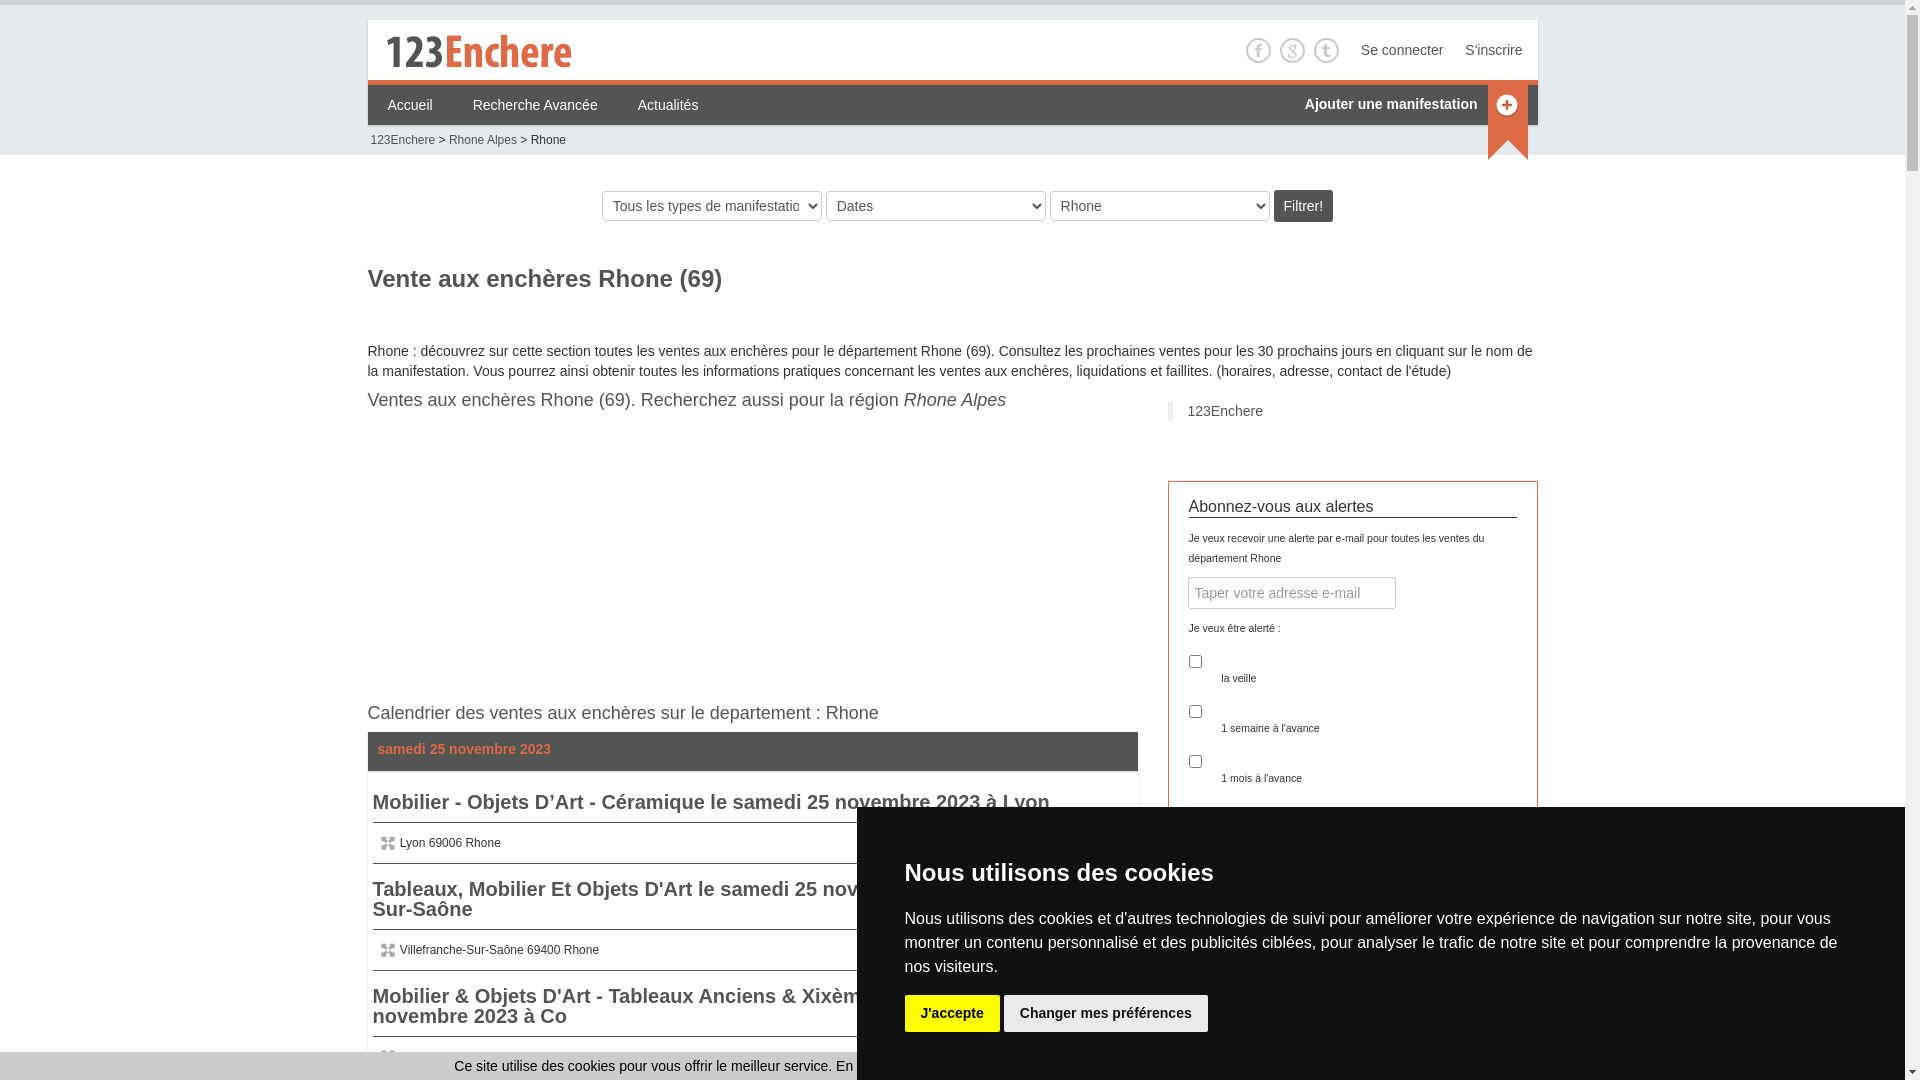 The height and width of the screenshot is (1080, 1920). Describe the element at coordinates (1488, 50) in the screenshot. I see `S'inscrire` at that location.